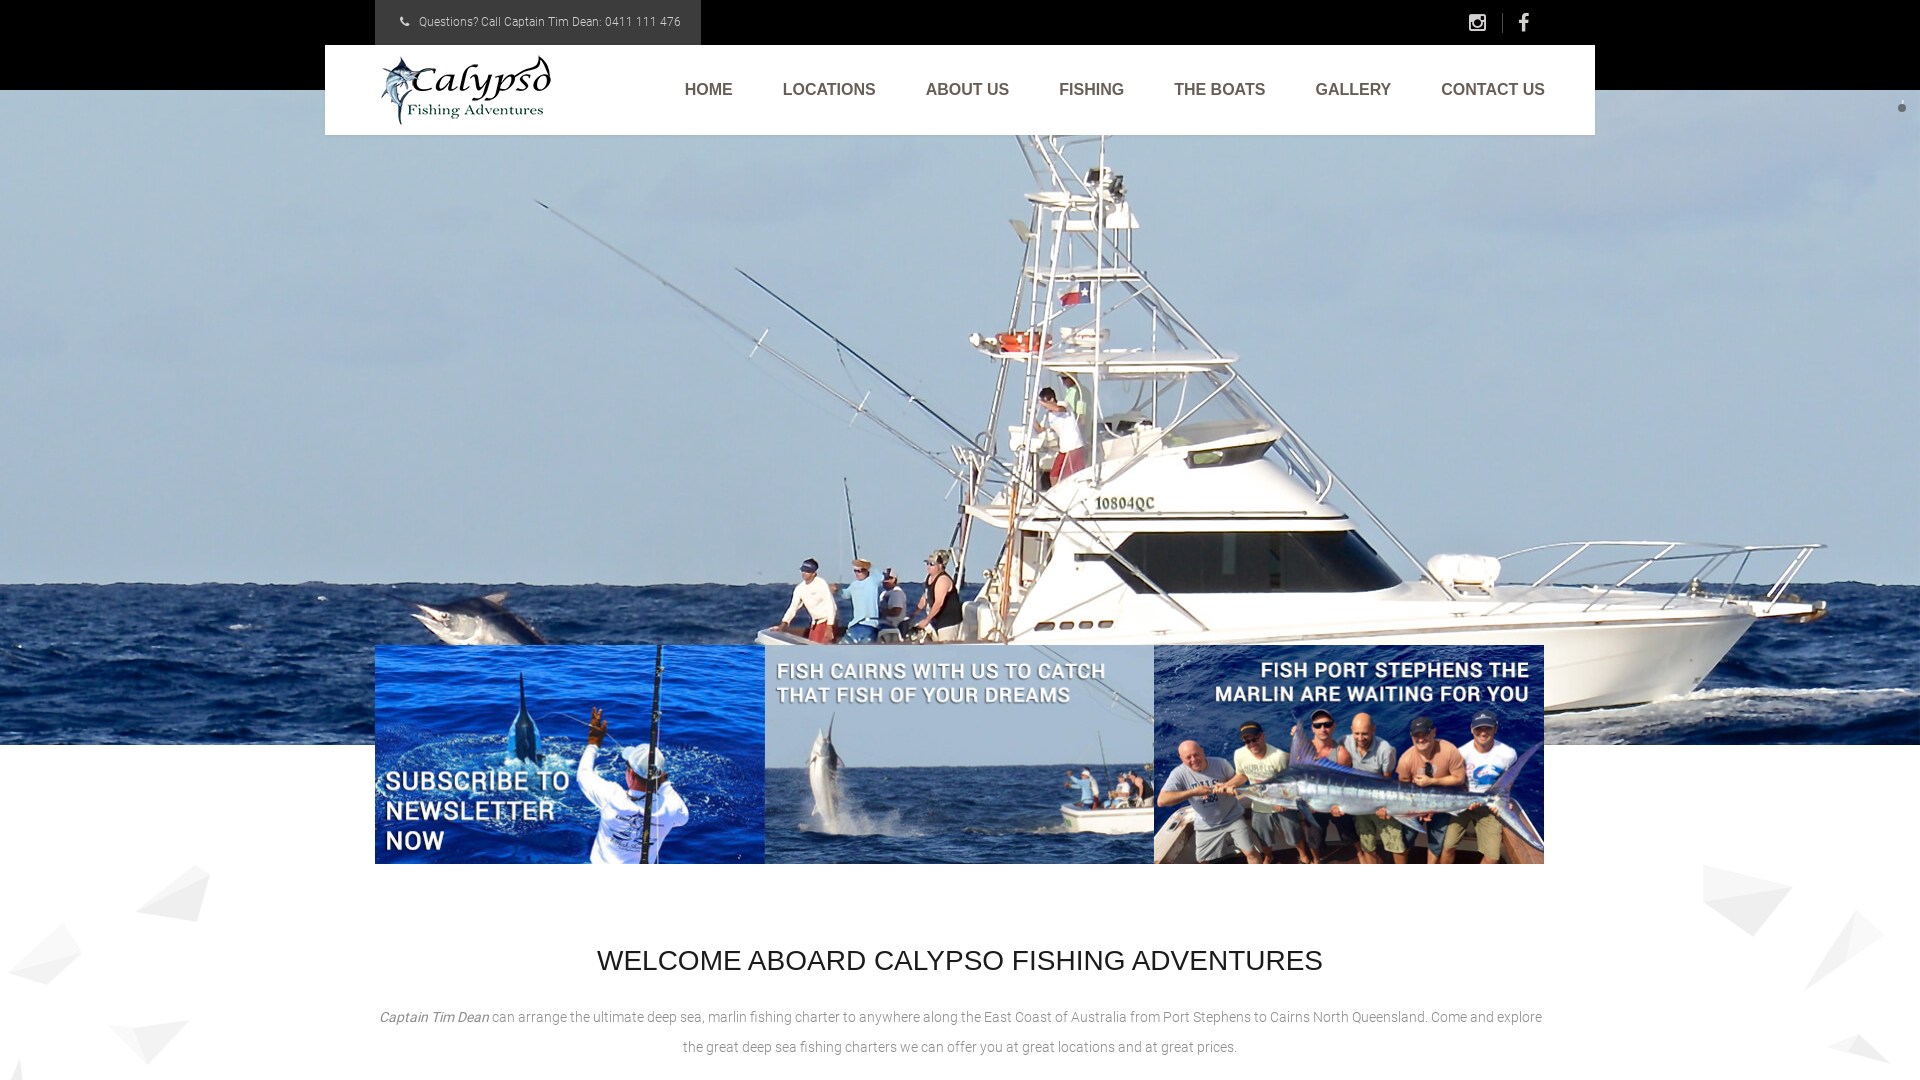 The height and width of the screenshot is (1080, 1920). I want to click on THE BOATS, so click(1220, 90).